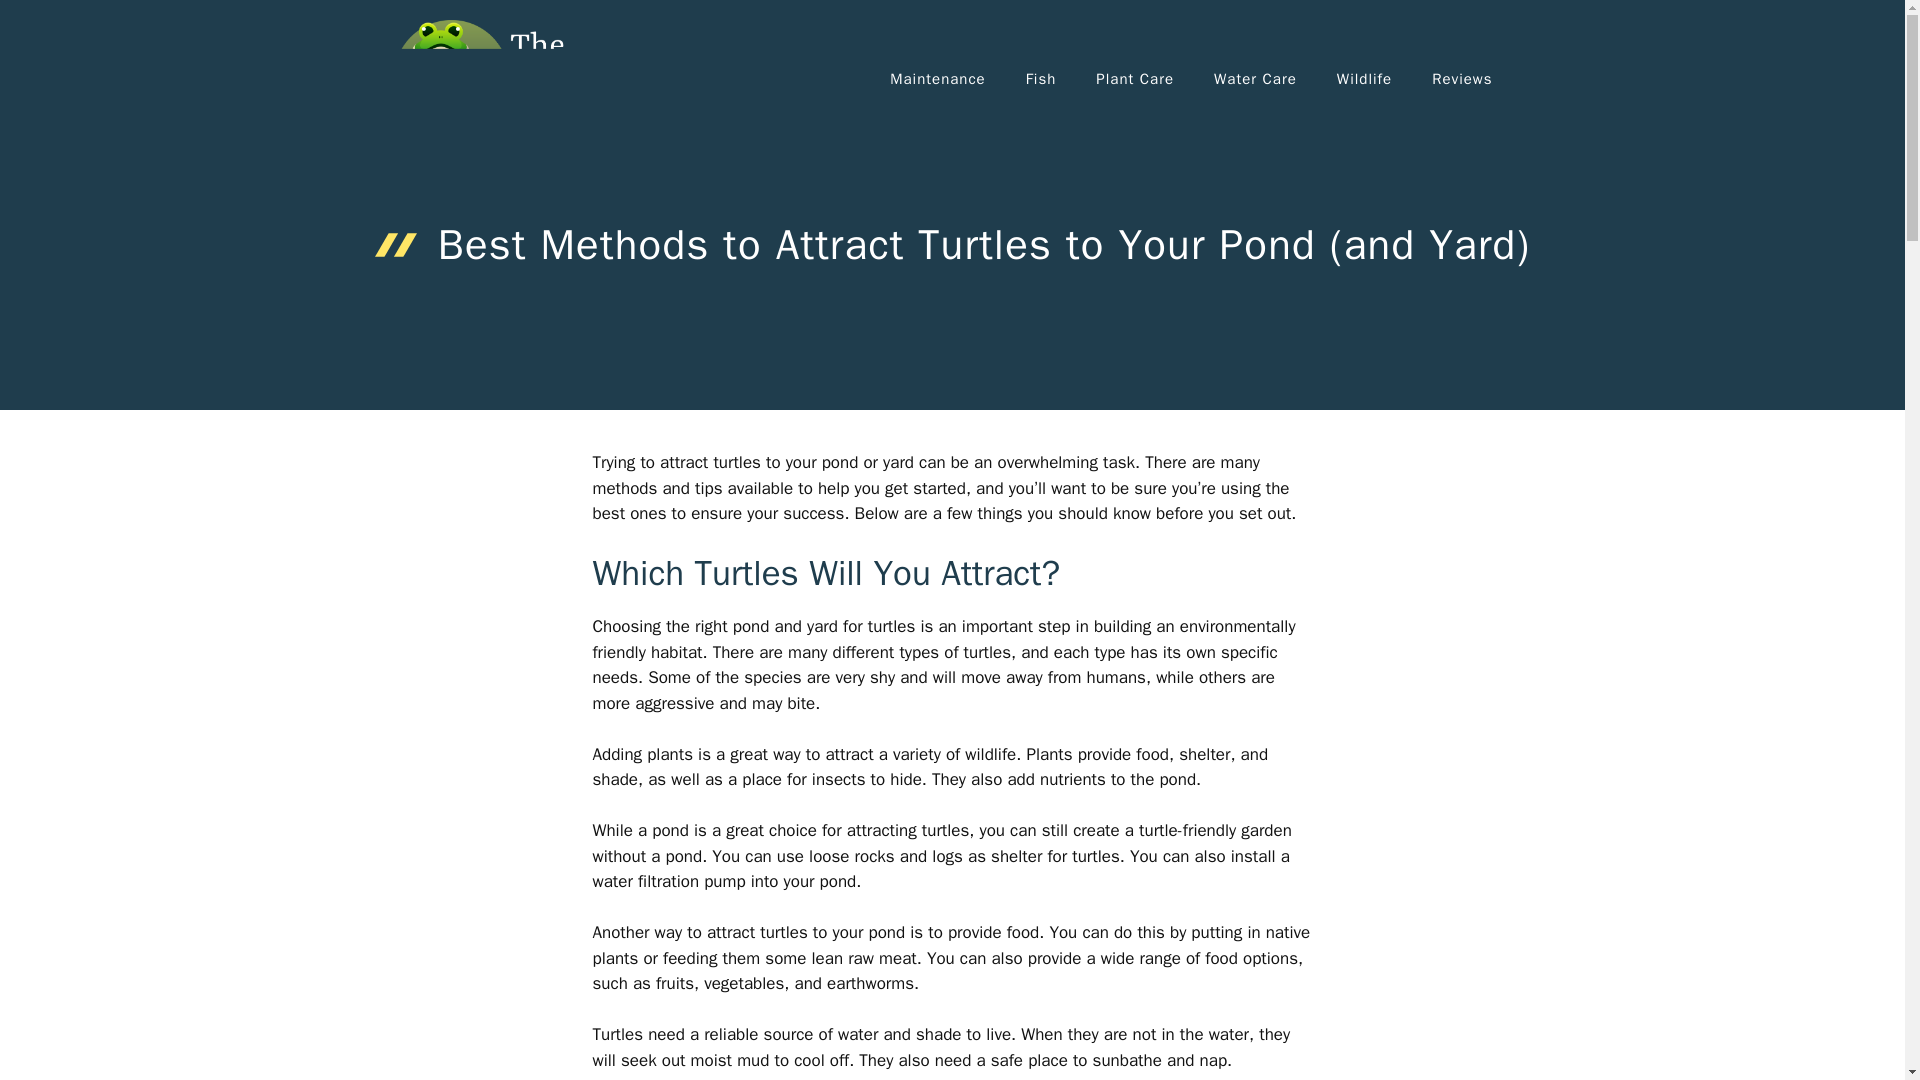 The image size is (1920, 1080). Describe the element at coordinates (936, 78) in the screenshot. I see `Maintenance` at that location.